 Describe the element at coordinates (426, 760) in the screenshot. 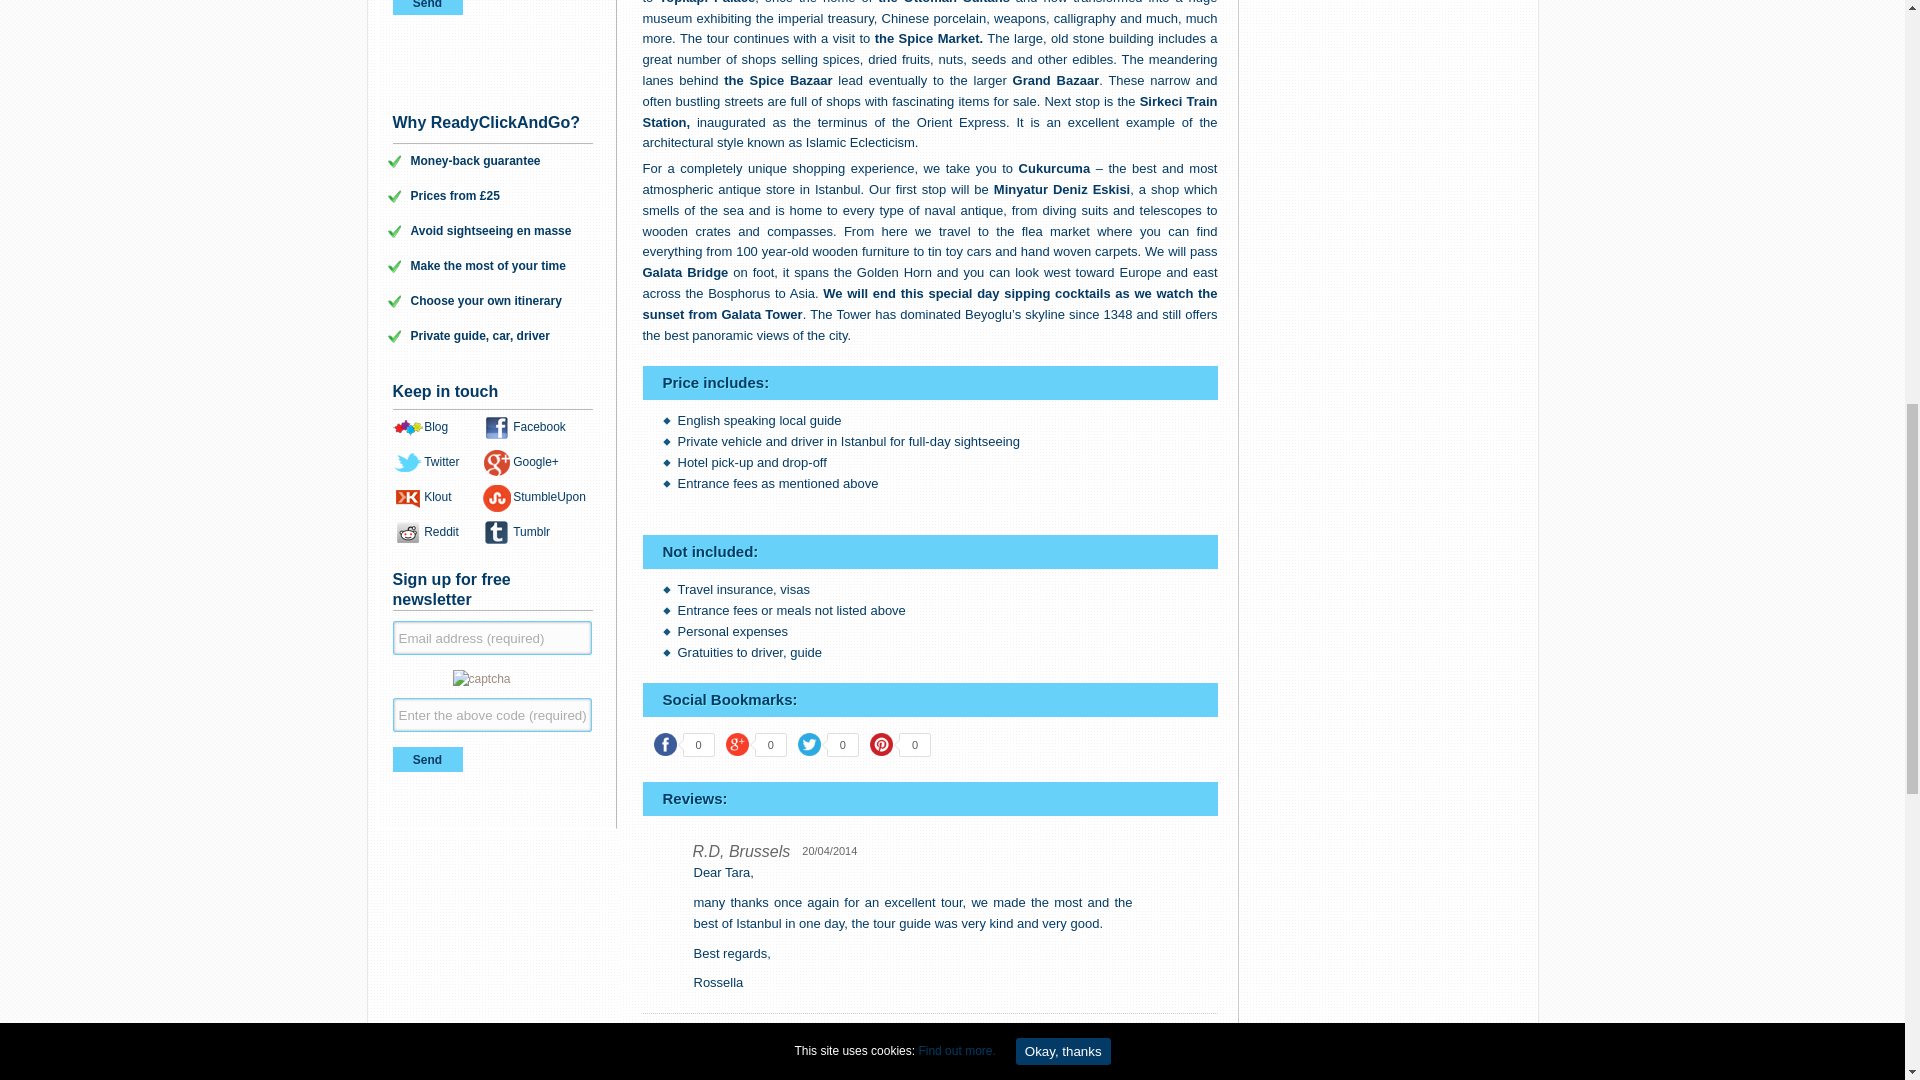

I see `Send` at that location.